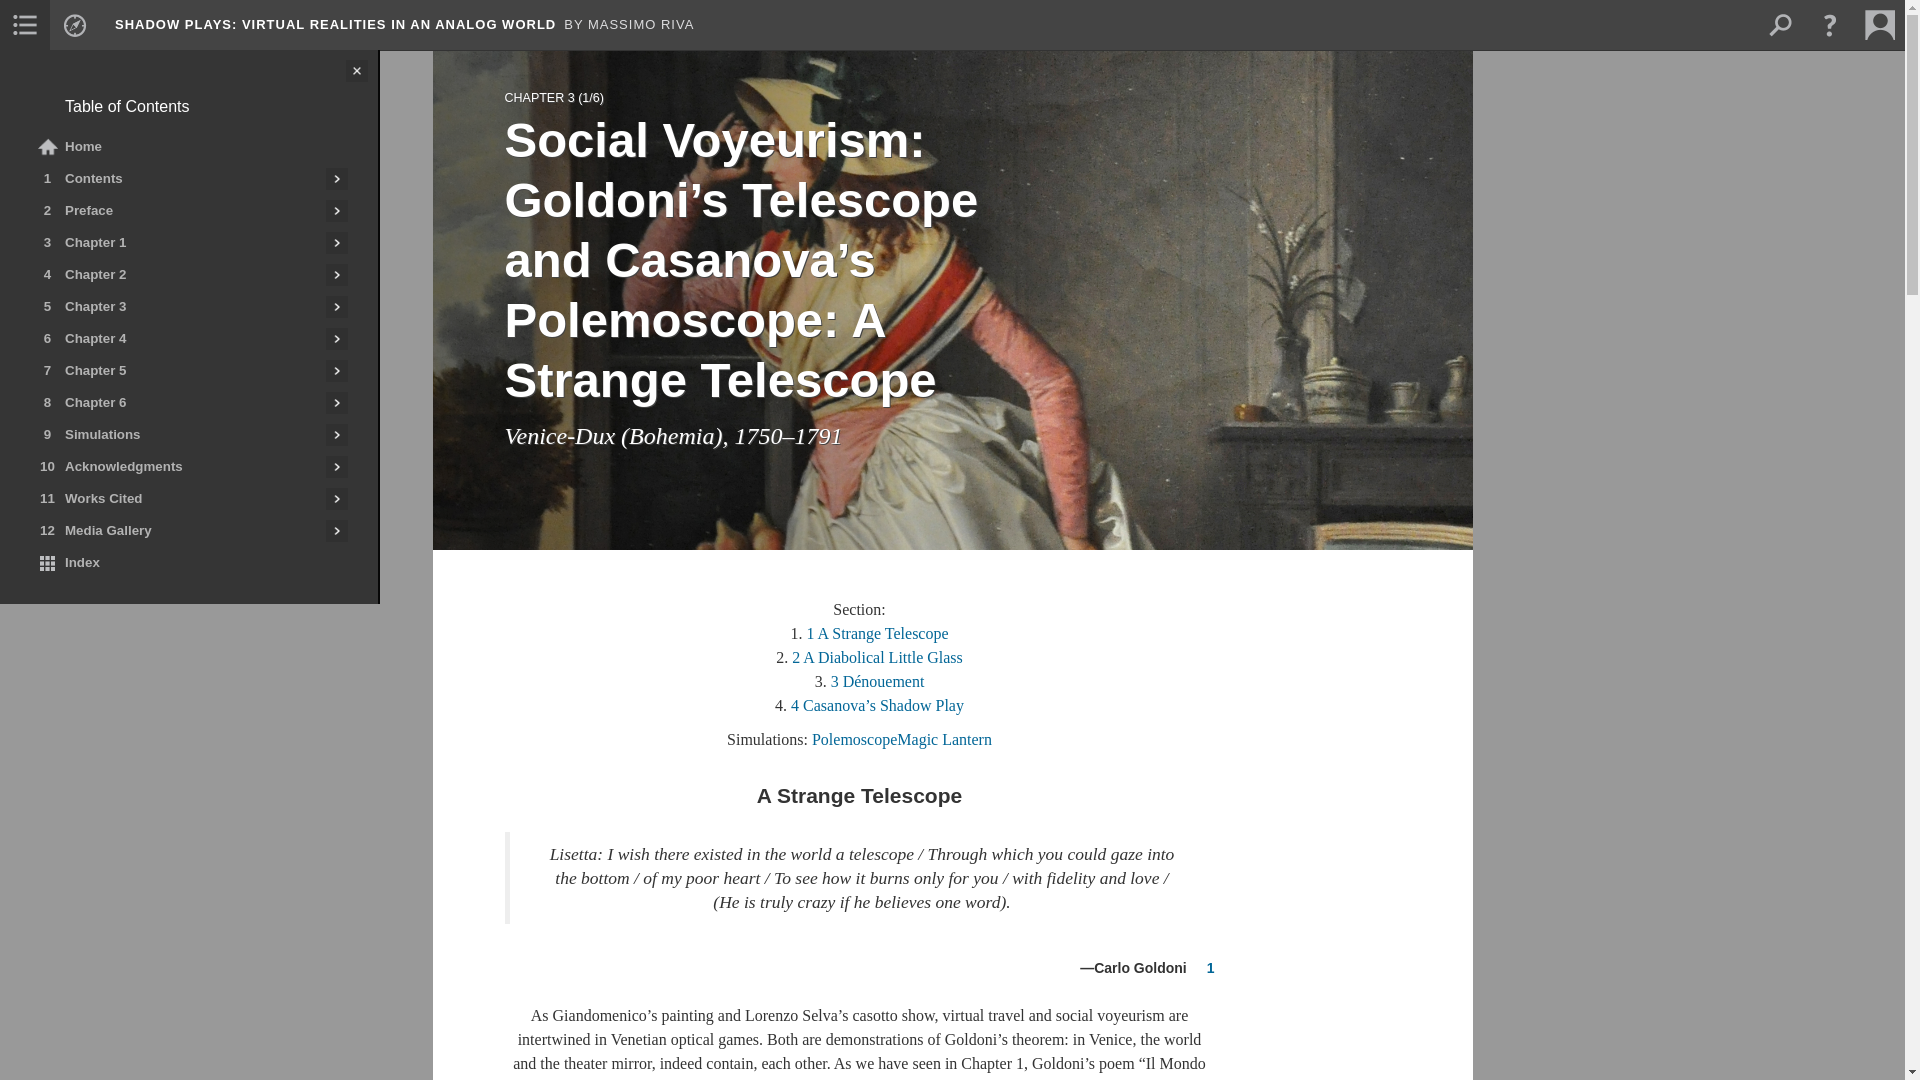 The width and height of the screenshot is (1920, 1080). I want to click on Explore Chapter 4, so click(336, 338).